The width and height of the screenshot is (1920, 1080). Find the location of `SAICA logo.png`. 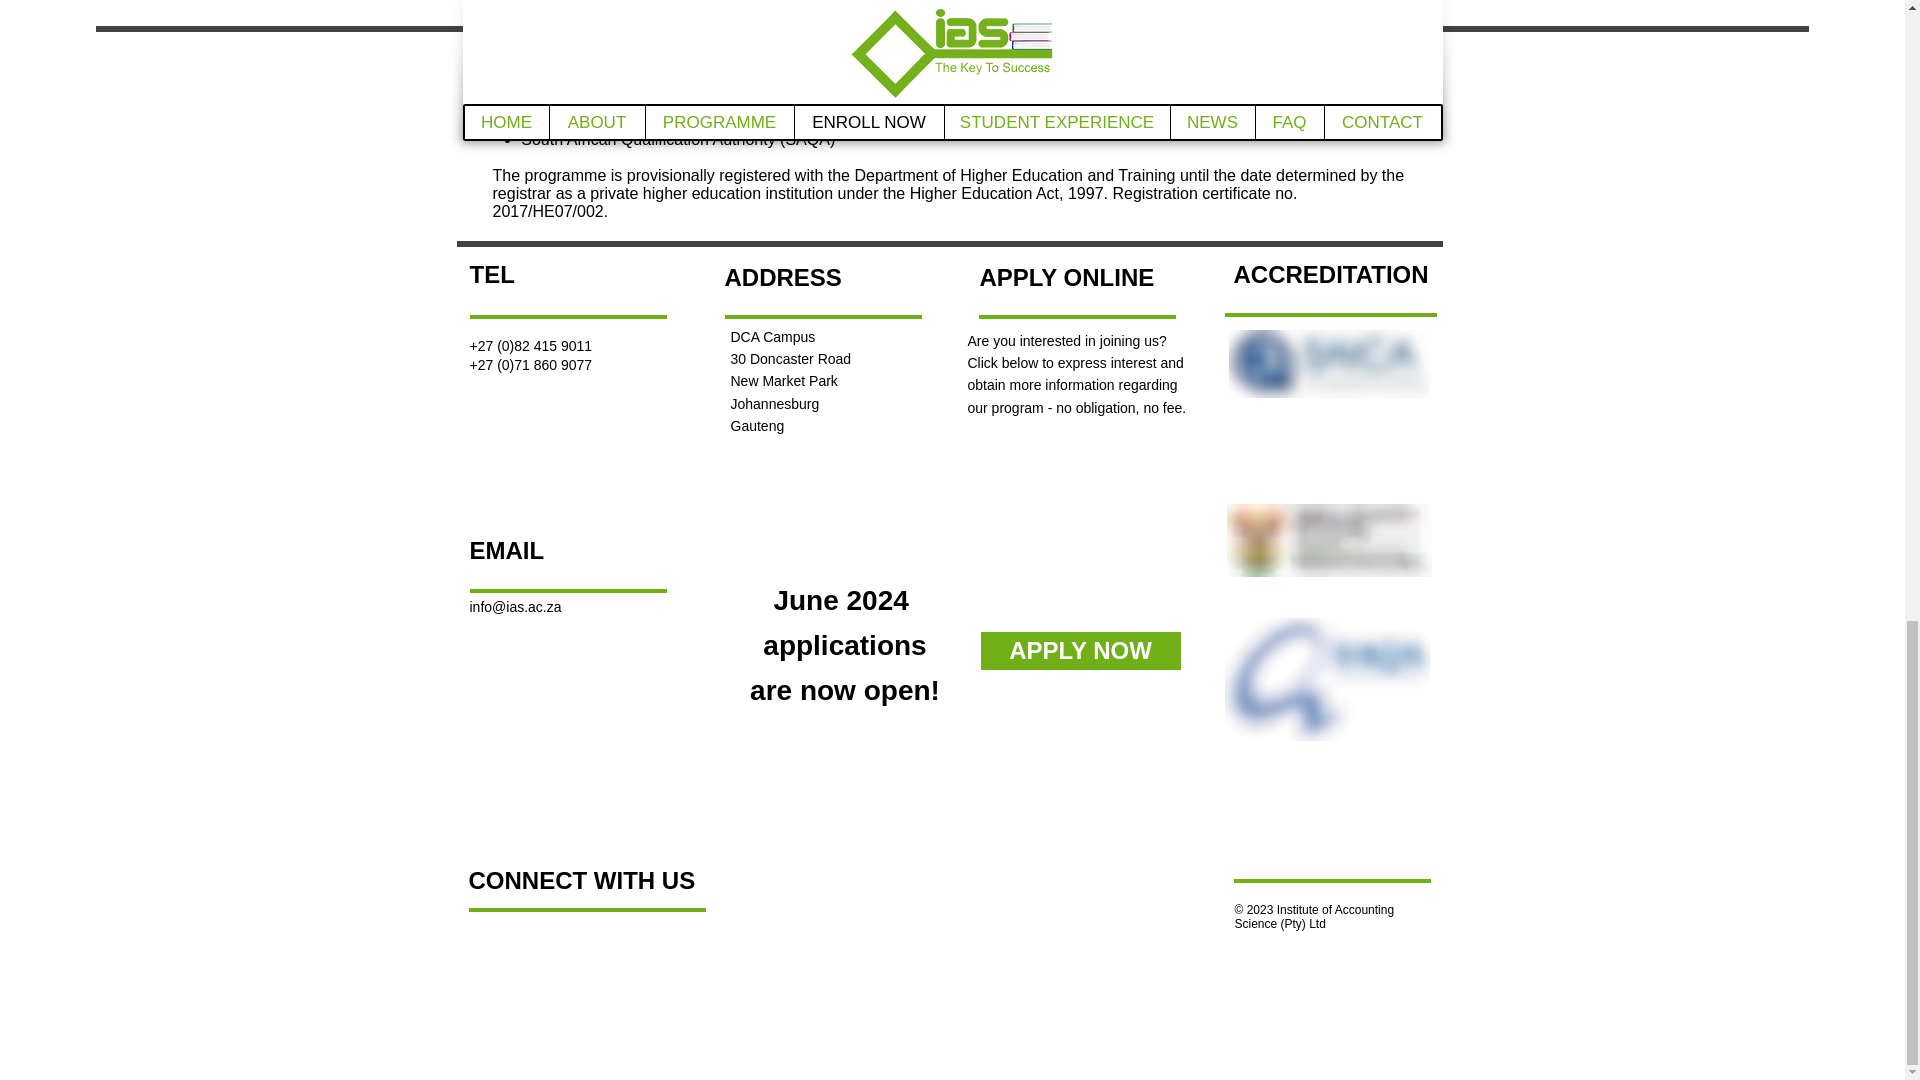

SAICA logo.png is located at coordinates (1329, 364).